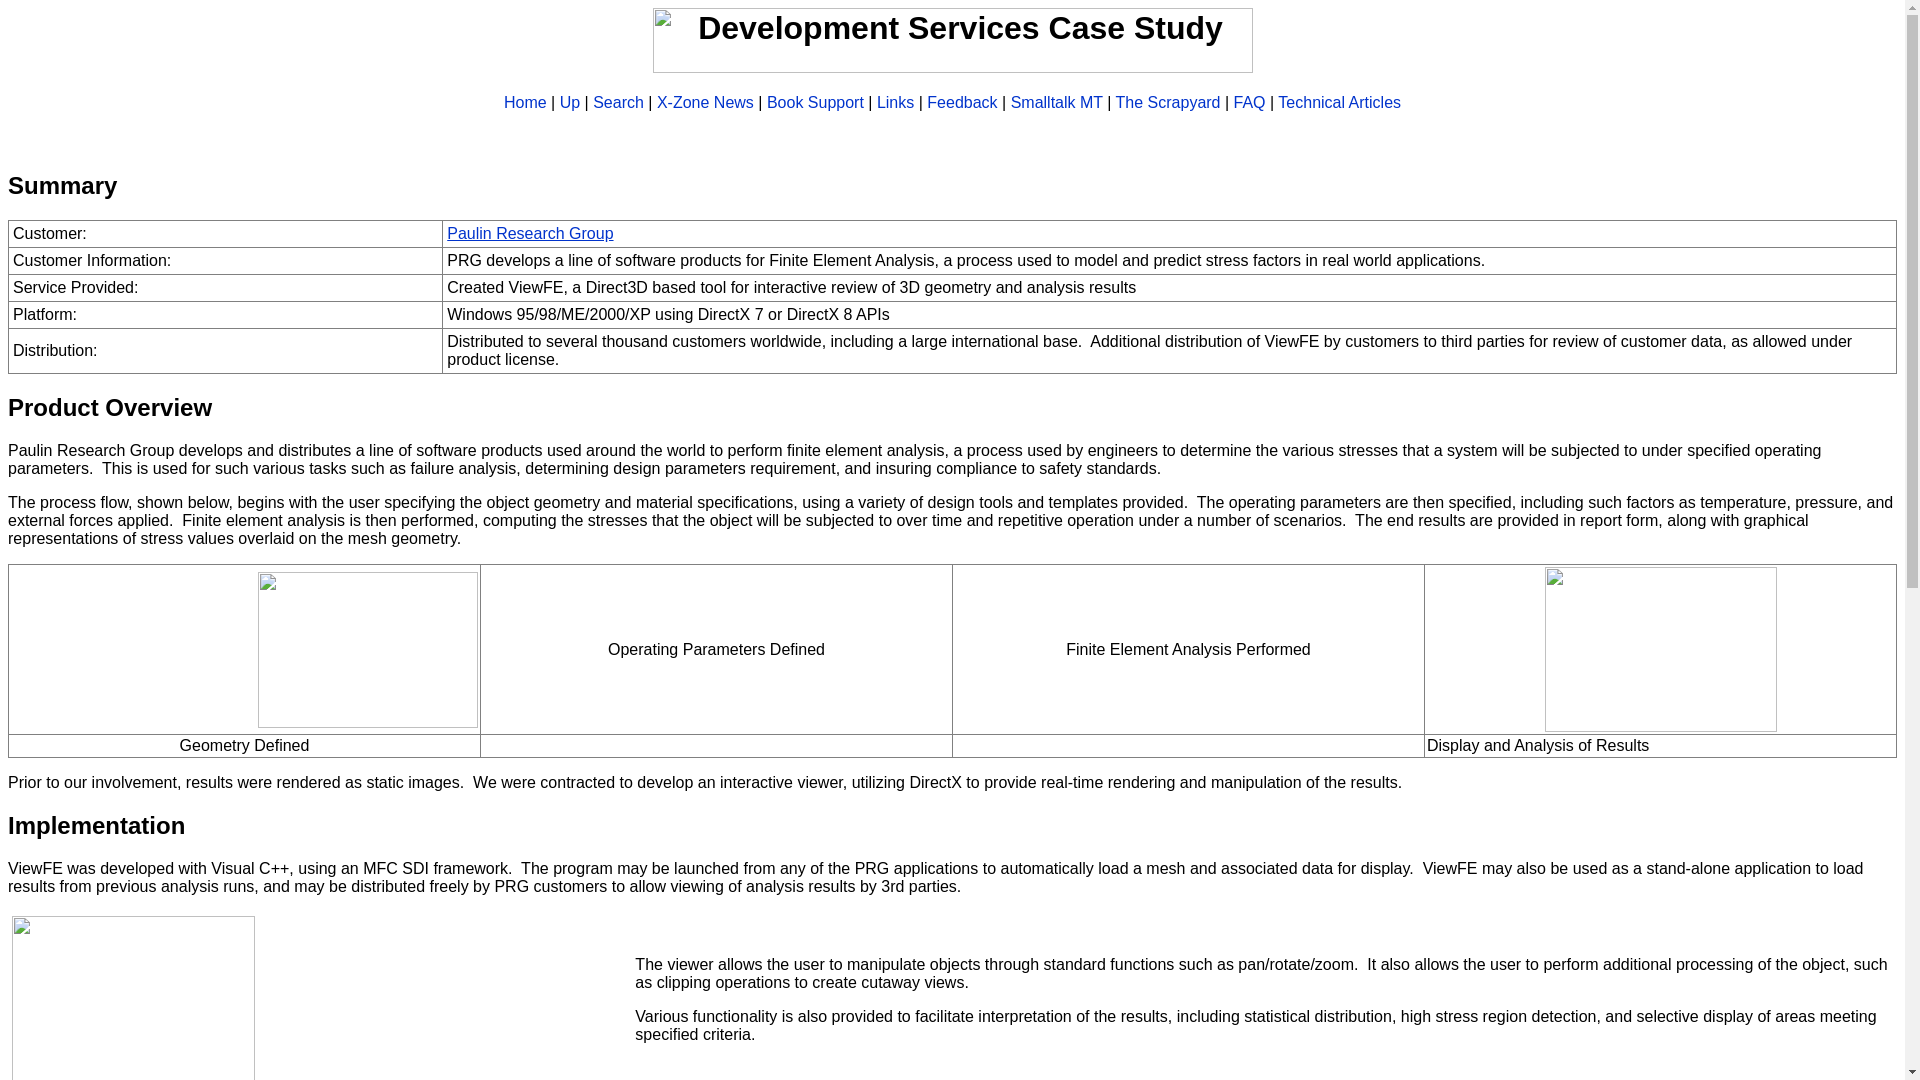  Describe the element at coordinates (525, 102) in the screenshot. I see `Home` at that location.